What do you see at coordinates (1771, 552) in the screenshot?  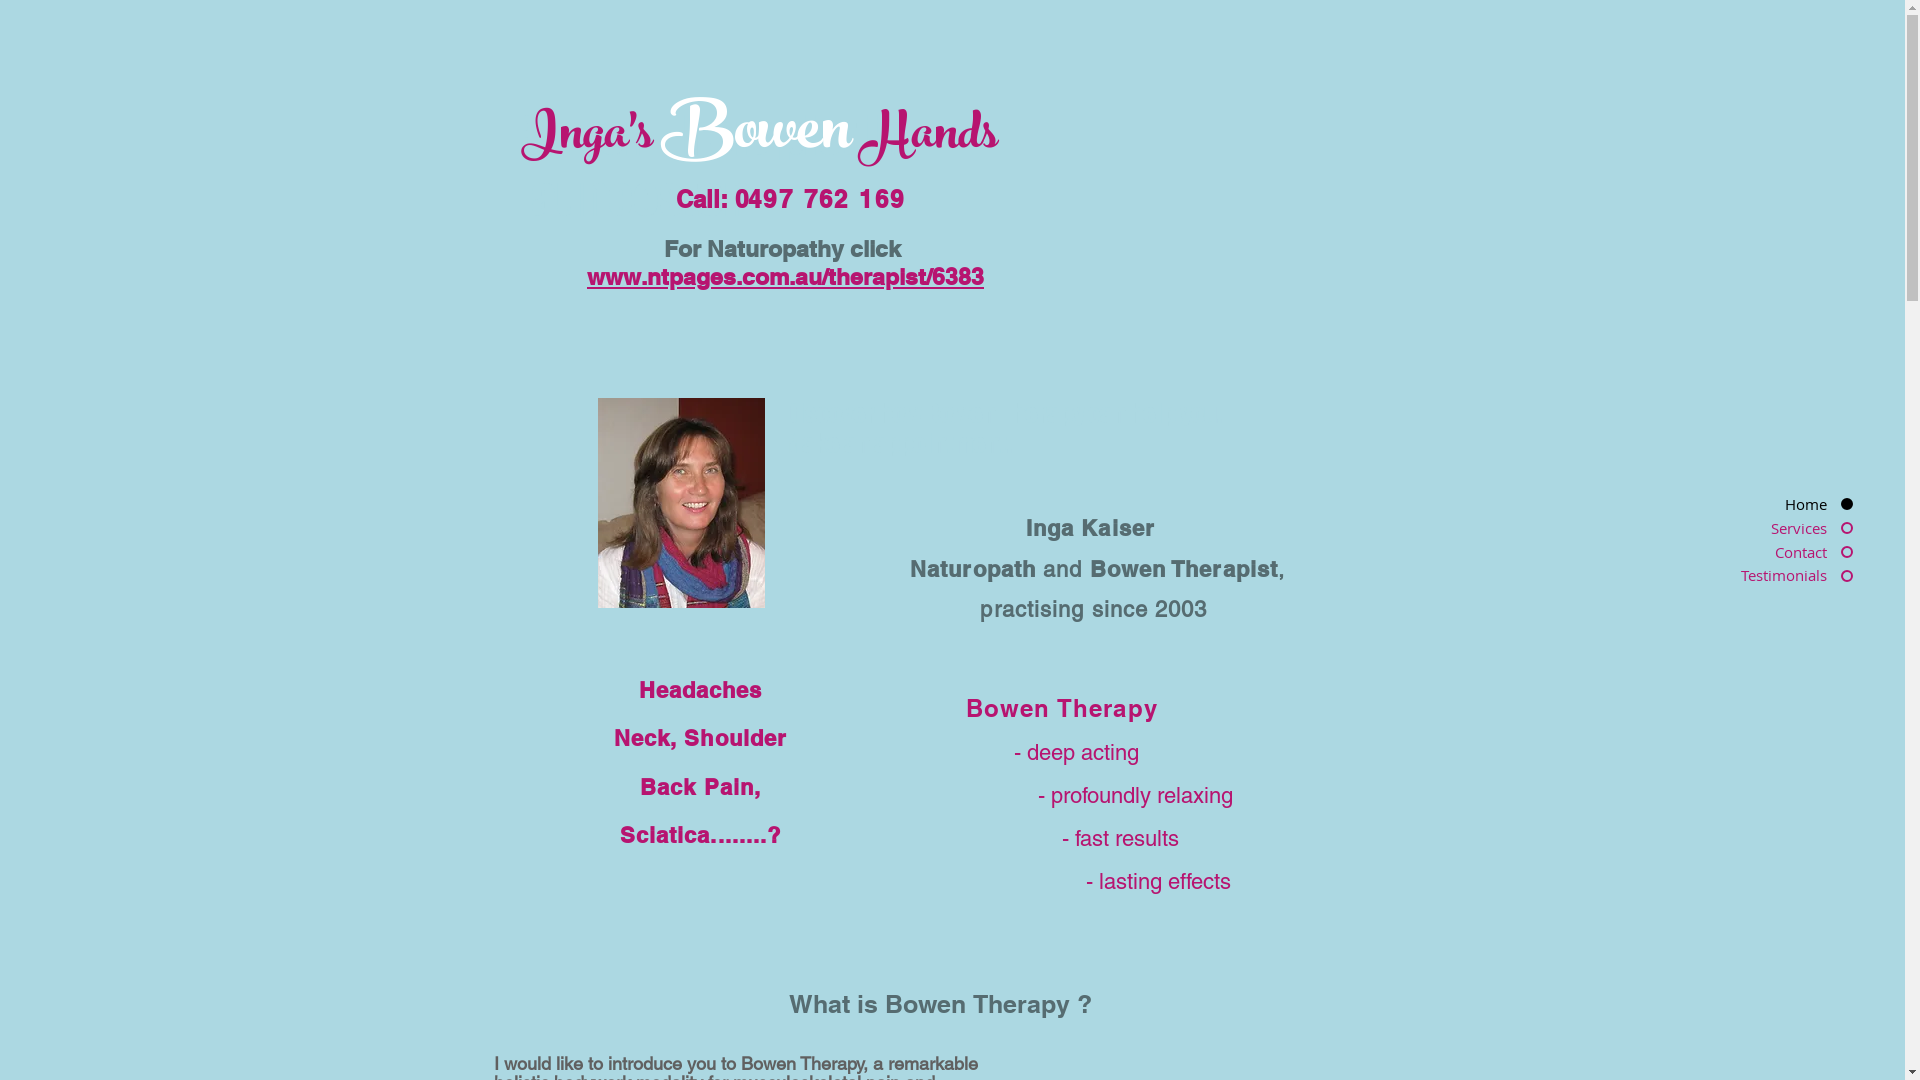 I see `Contact` at bounding box center [1771, 552].